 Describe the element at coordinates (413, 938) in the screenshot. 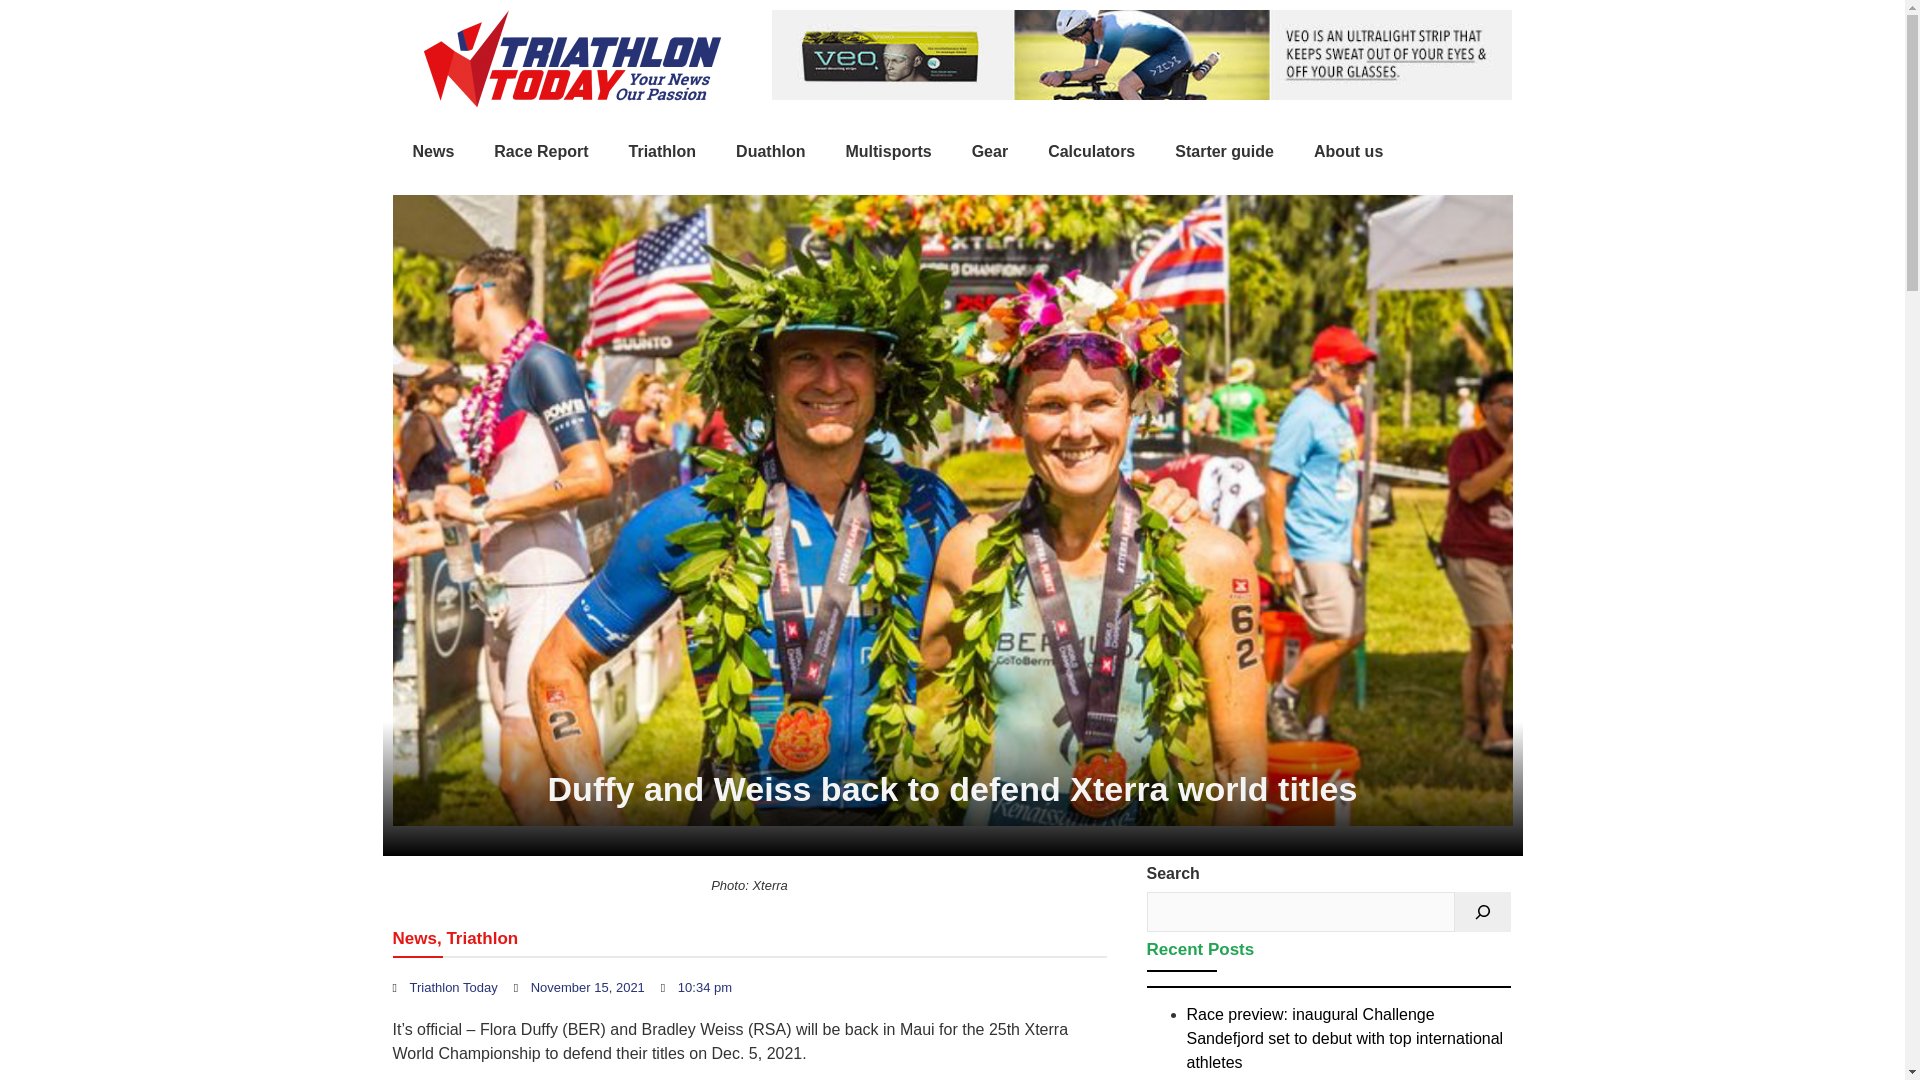

I see `News` at that location.